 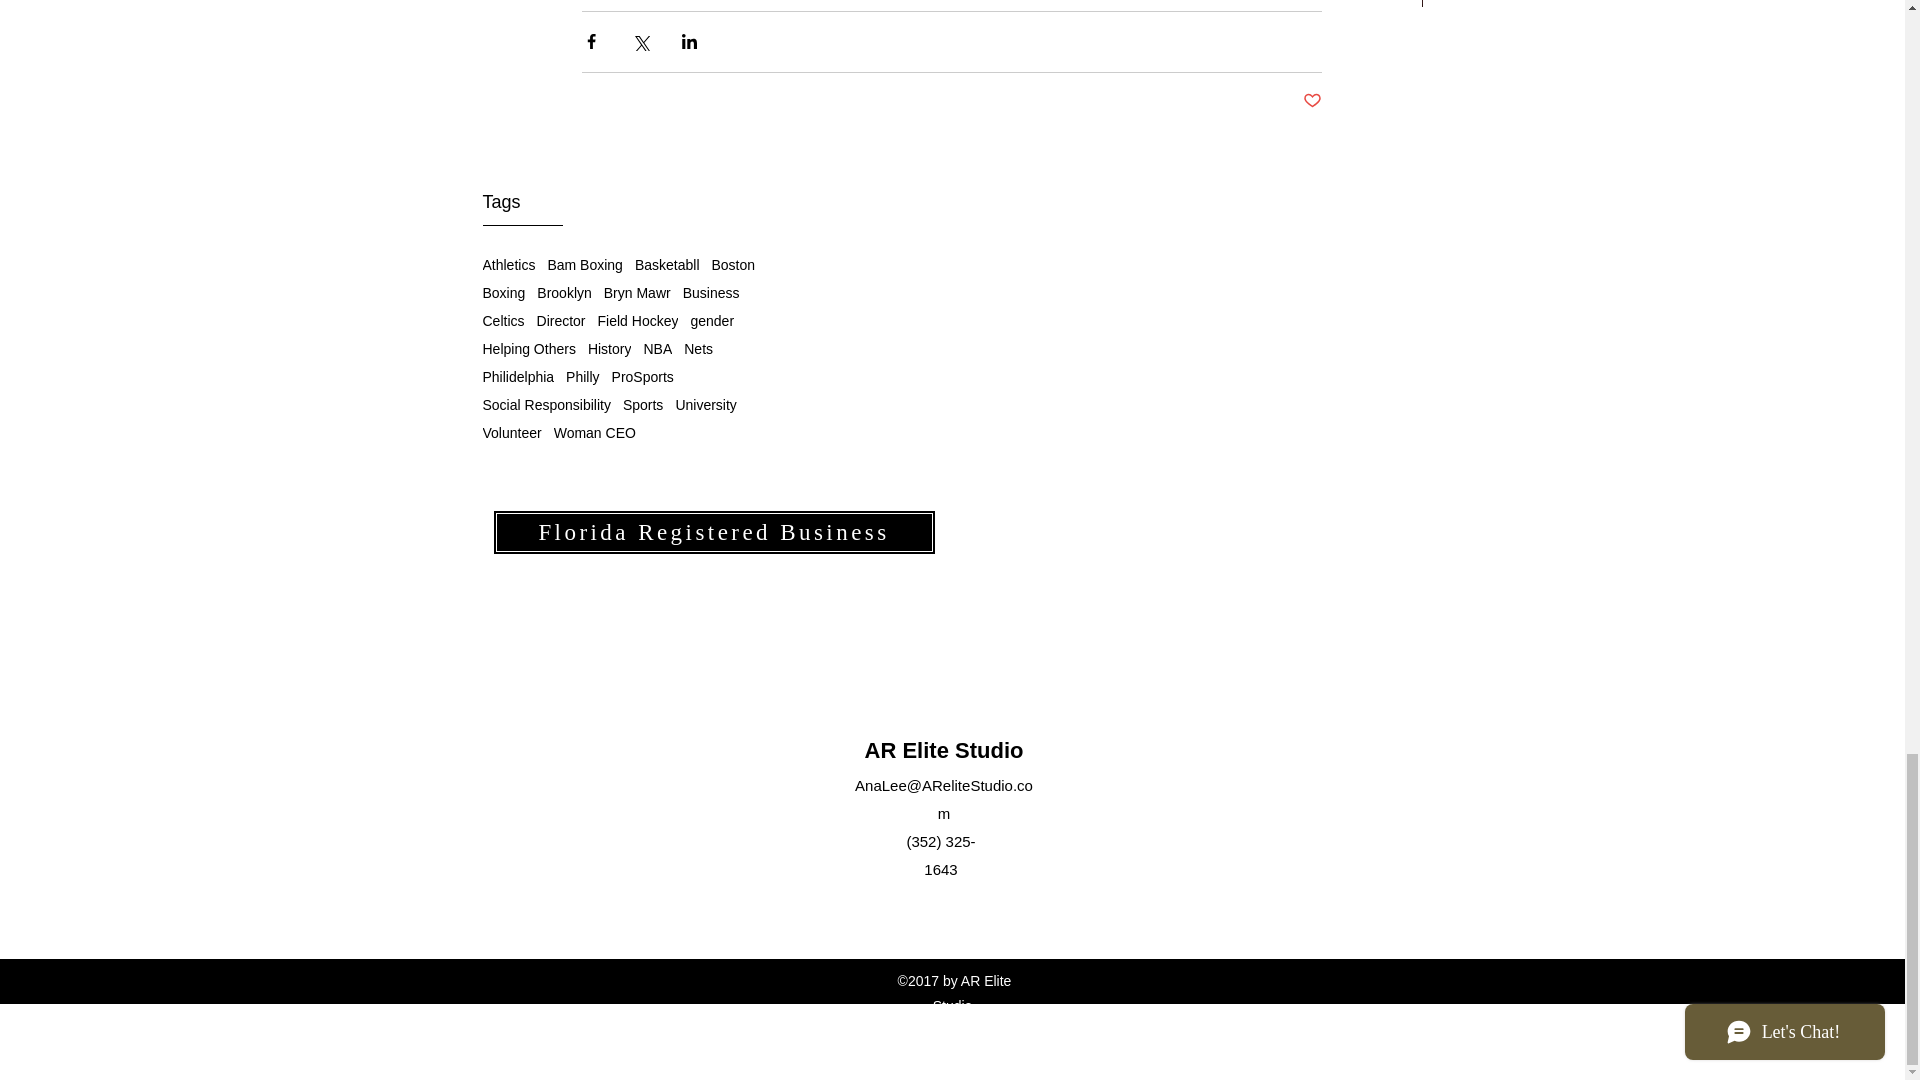 What do you see at coordinates (658, 349) in the screenshot?
I see `NBA` at bounding box center [658, 349].